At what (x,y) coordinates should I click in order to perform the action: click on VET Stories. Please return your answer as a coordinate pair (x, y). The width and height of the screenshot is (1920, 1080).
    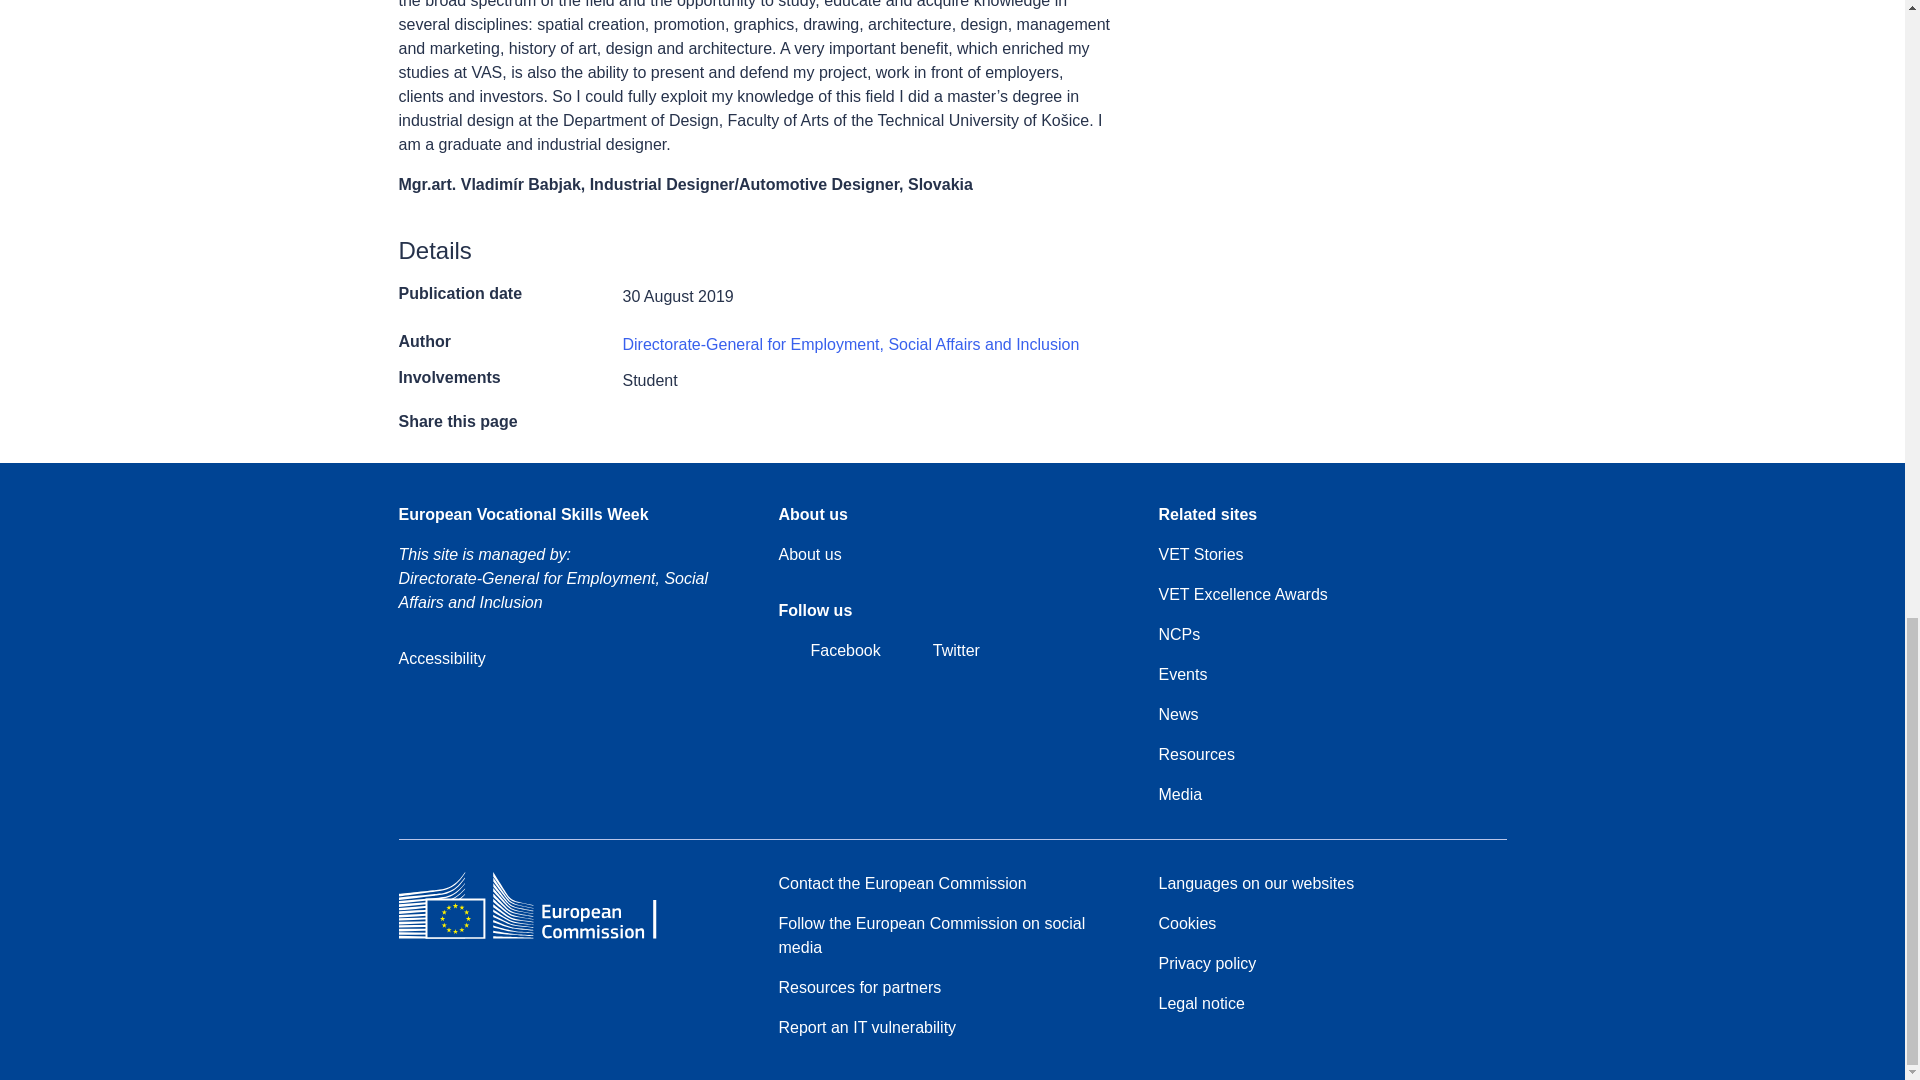
    Looking at the image, I should click on (1200, 555).